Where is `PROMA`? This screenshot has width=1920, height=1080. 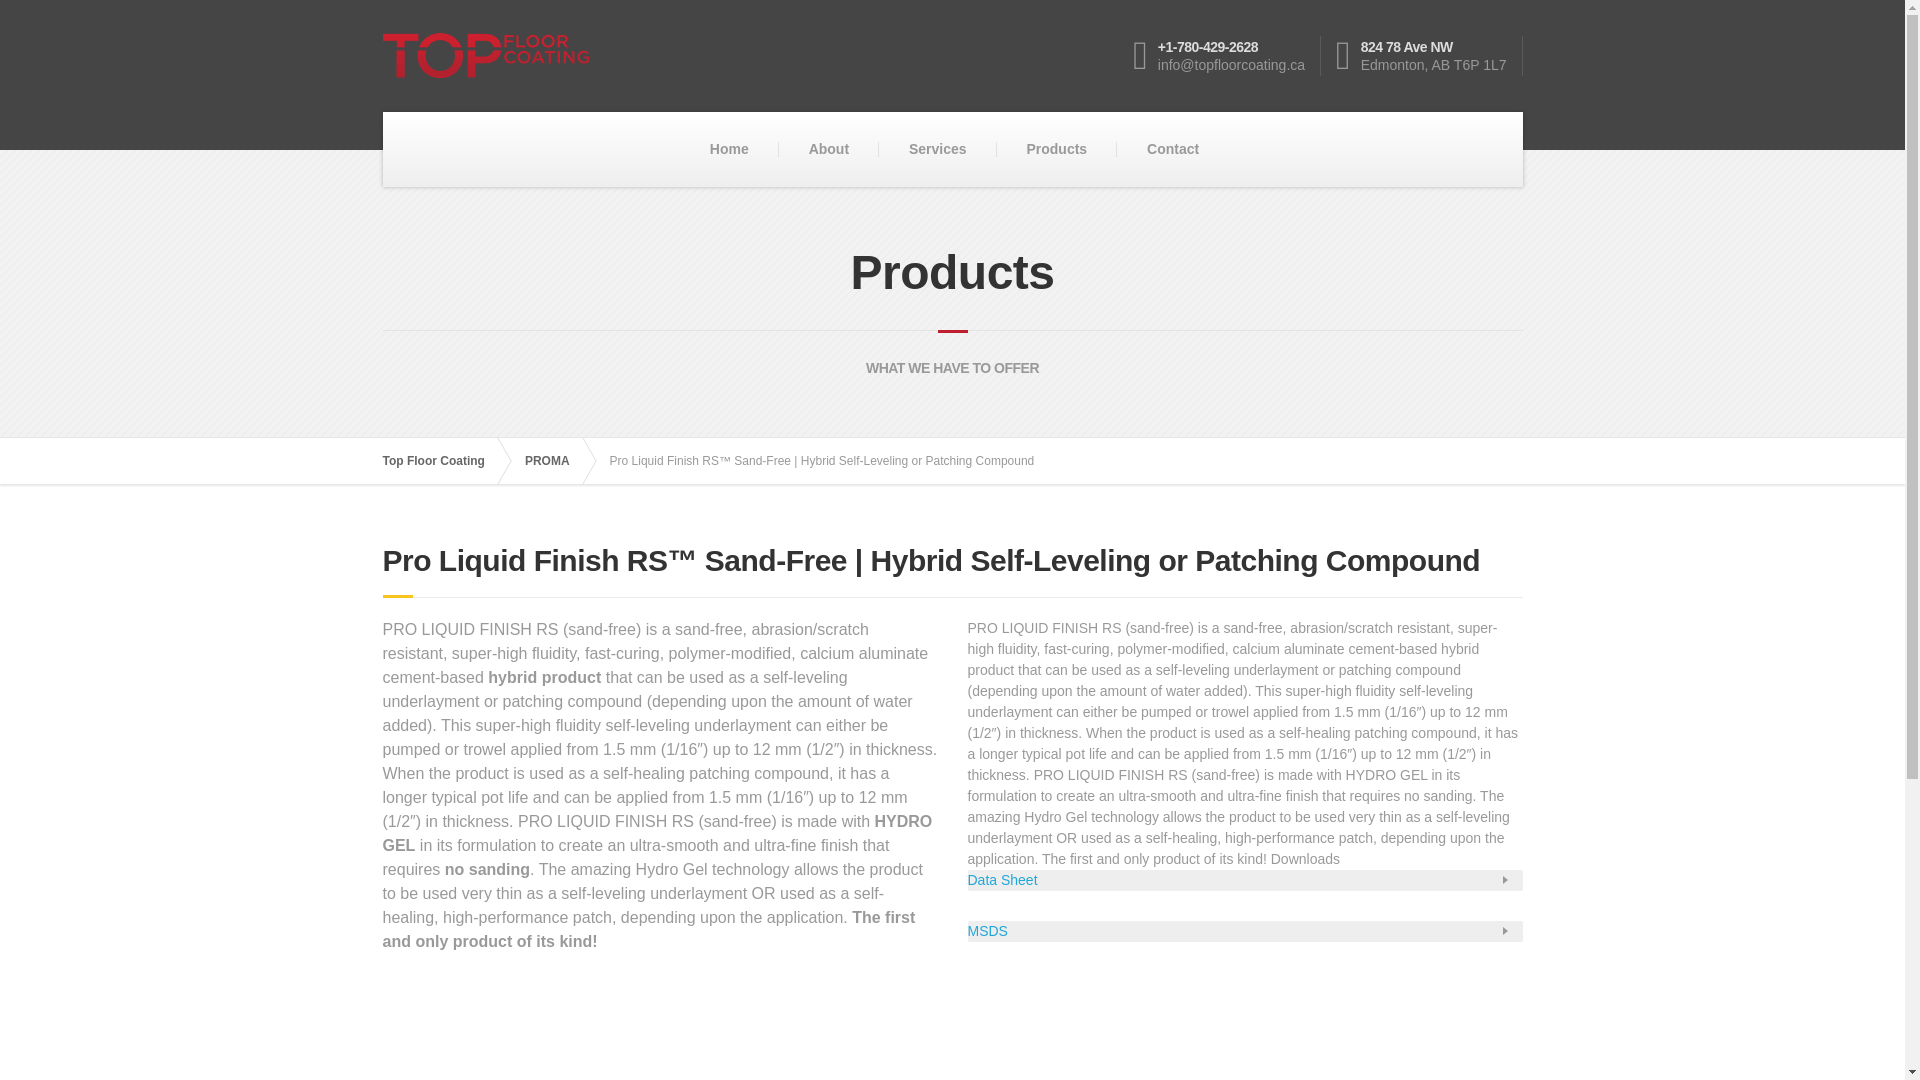 PROMA is located at coordinates (1056, 149).